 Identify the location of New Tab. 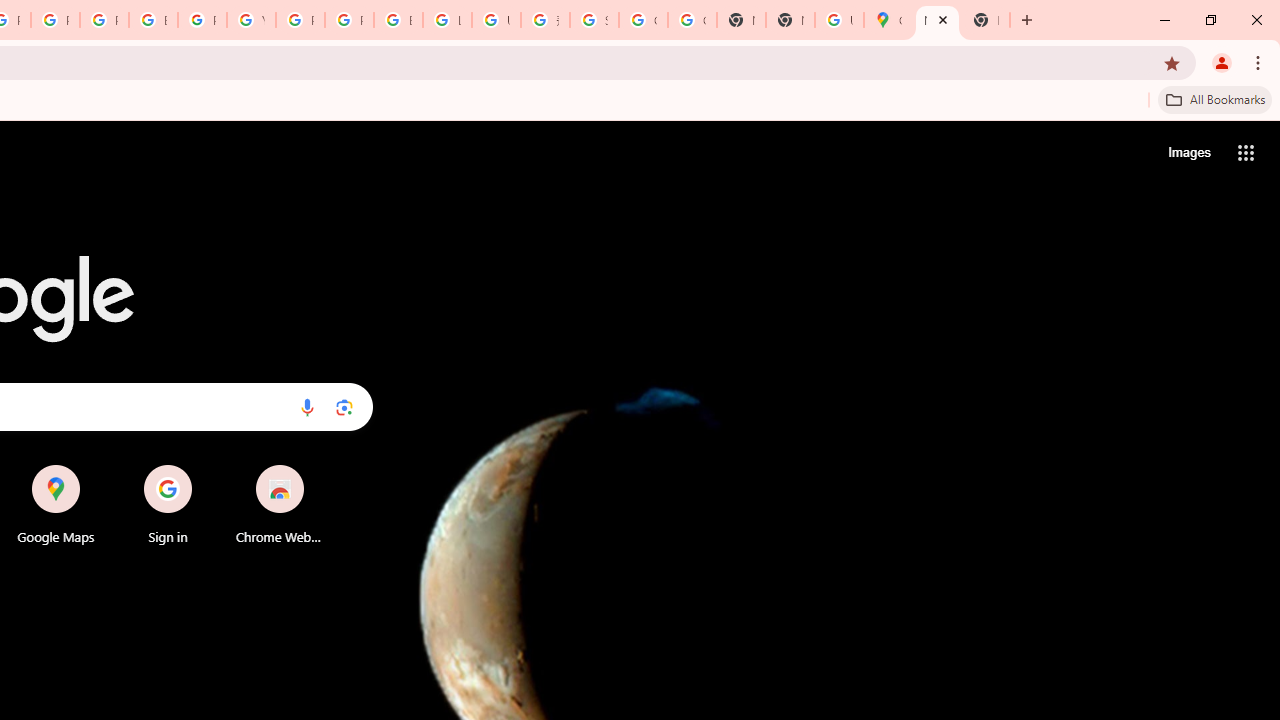
(937, 20).